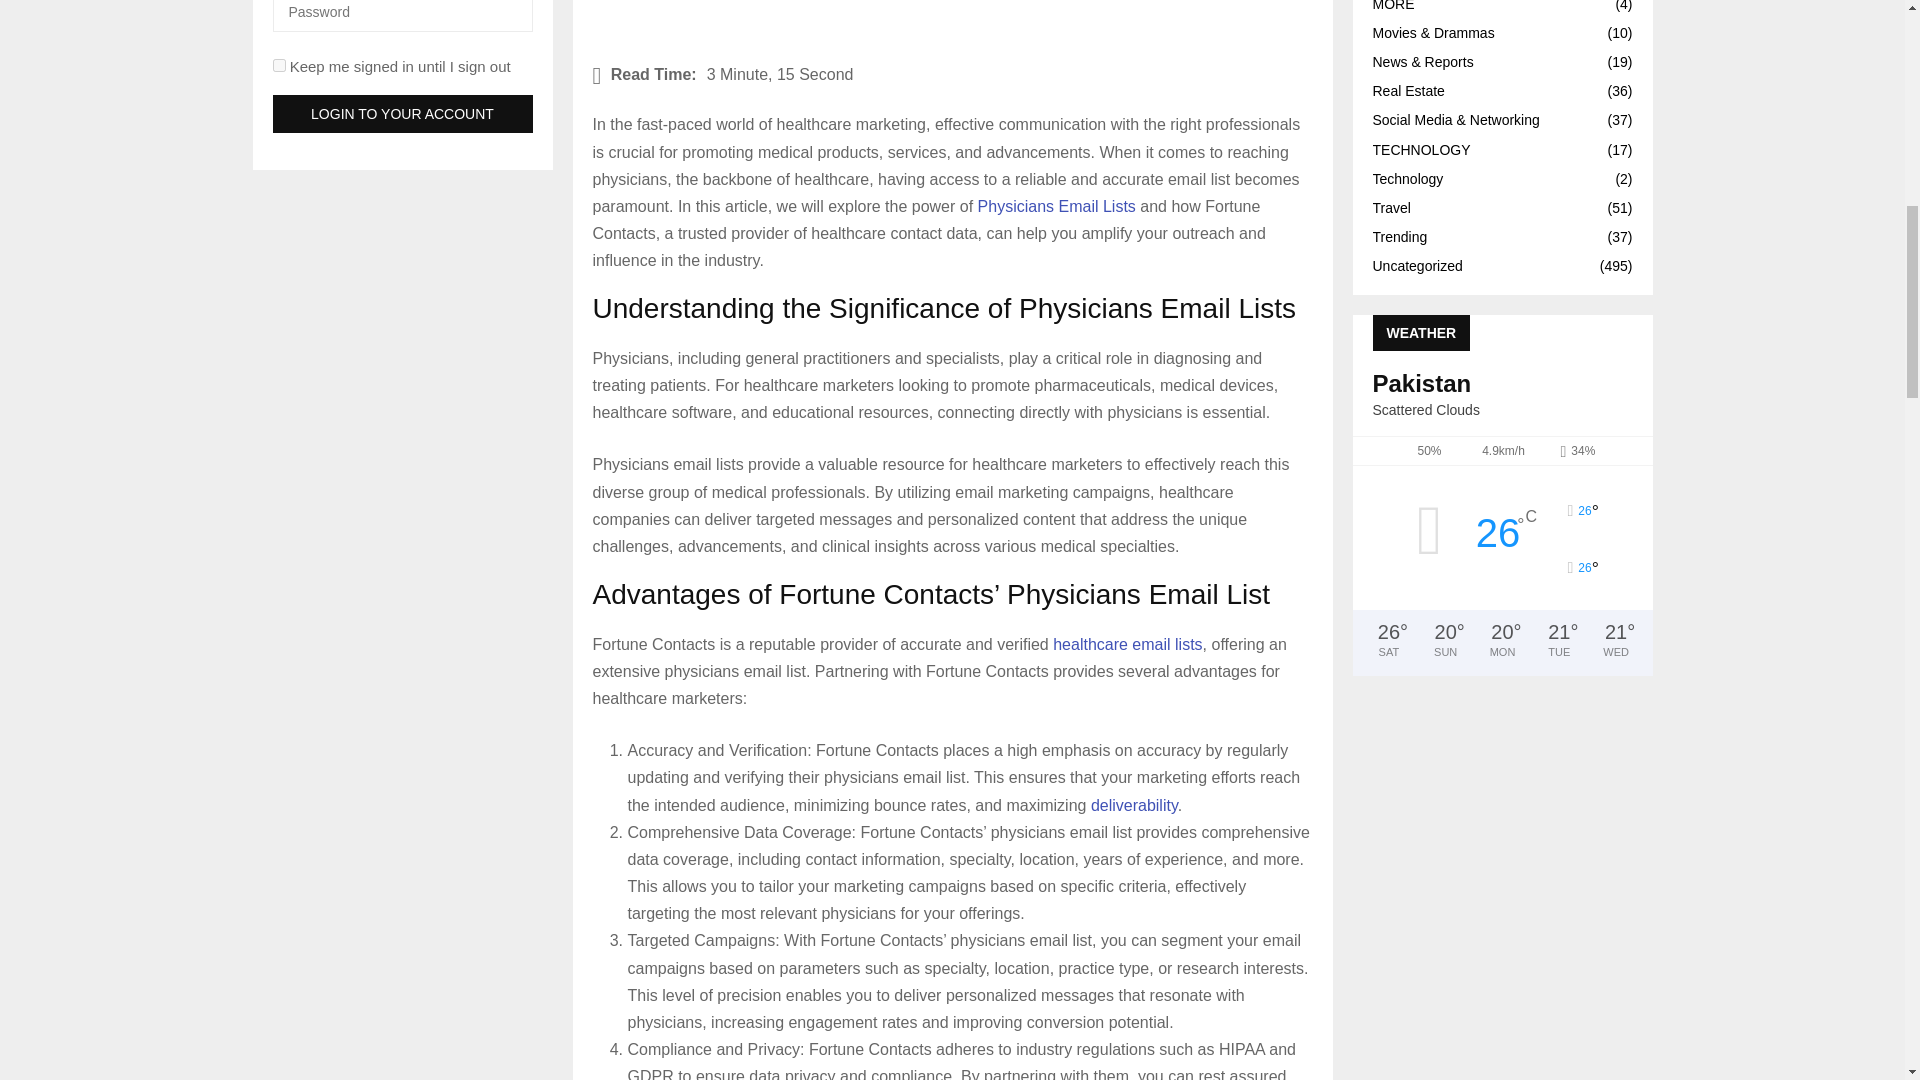  What do you see at coordinates (278, 66) in the screenshot?
I see `forever` at bounding box center [278, 66].